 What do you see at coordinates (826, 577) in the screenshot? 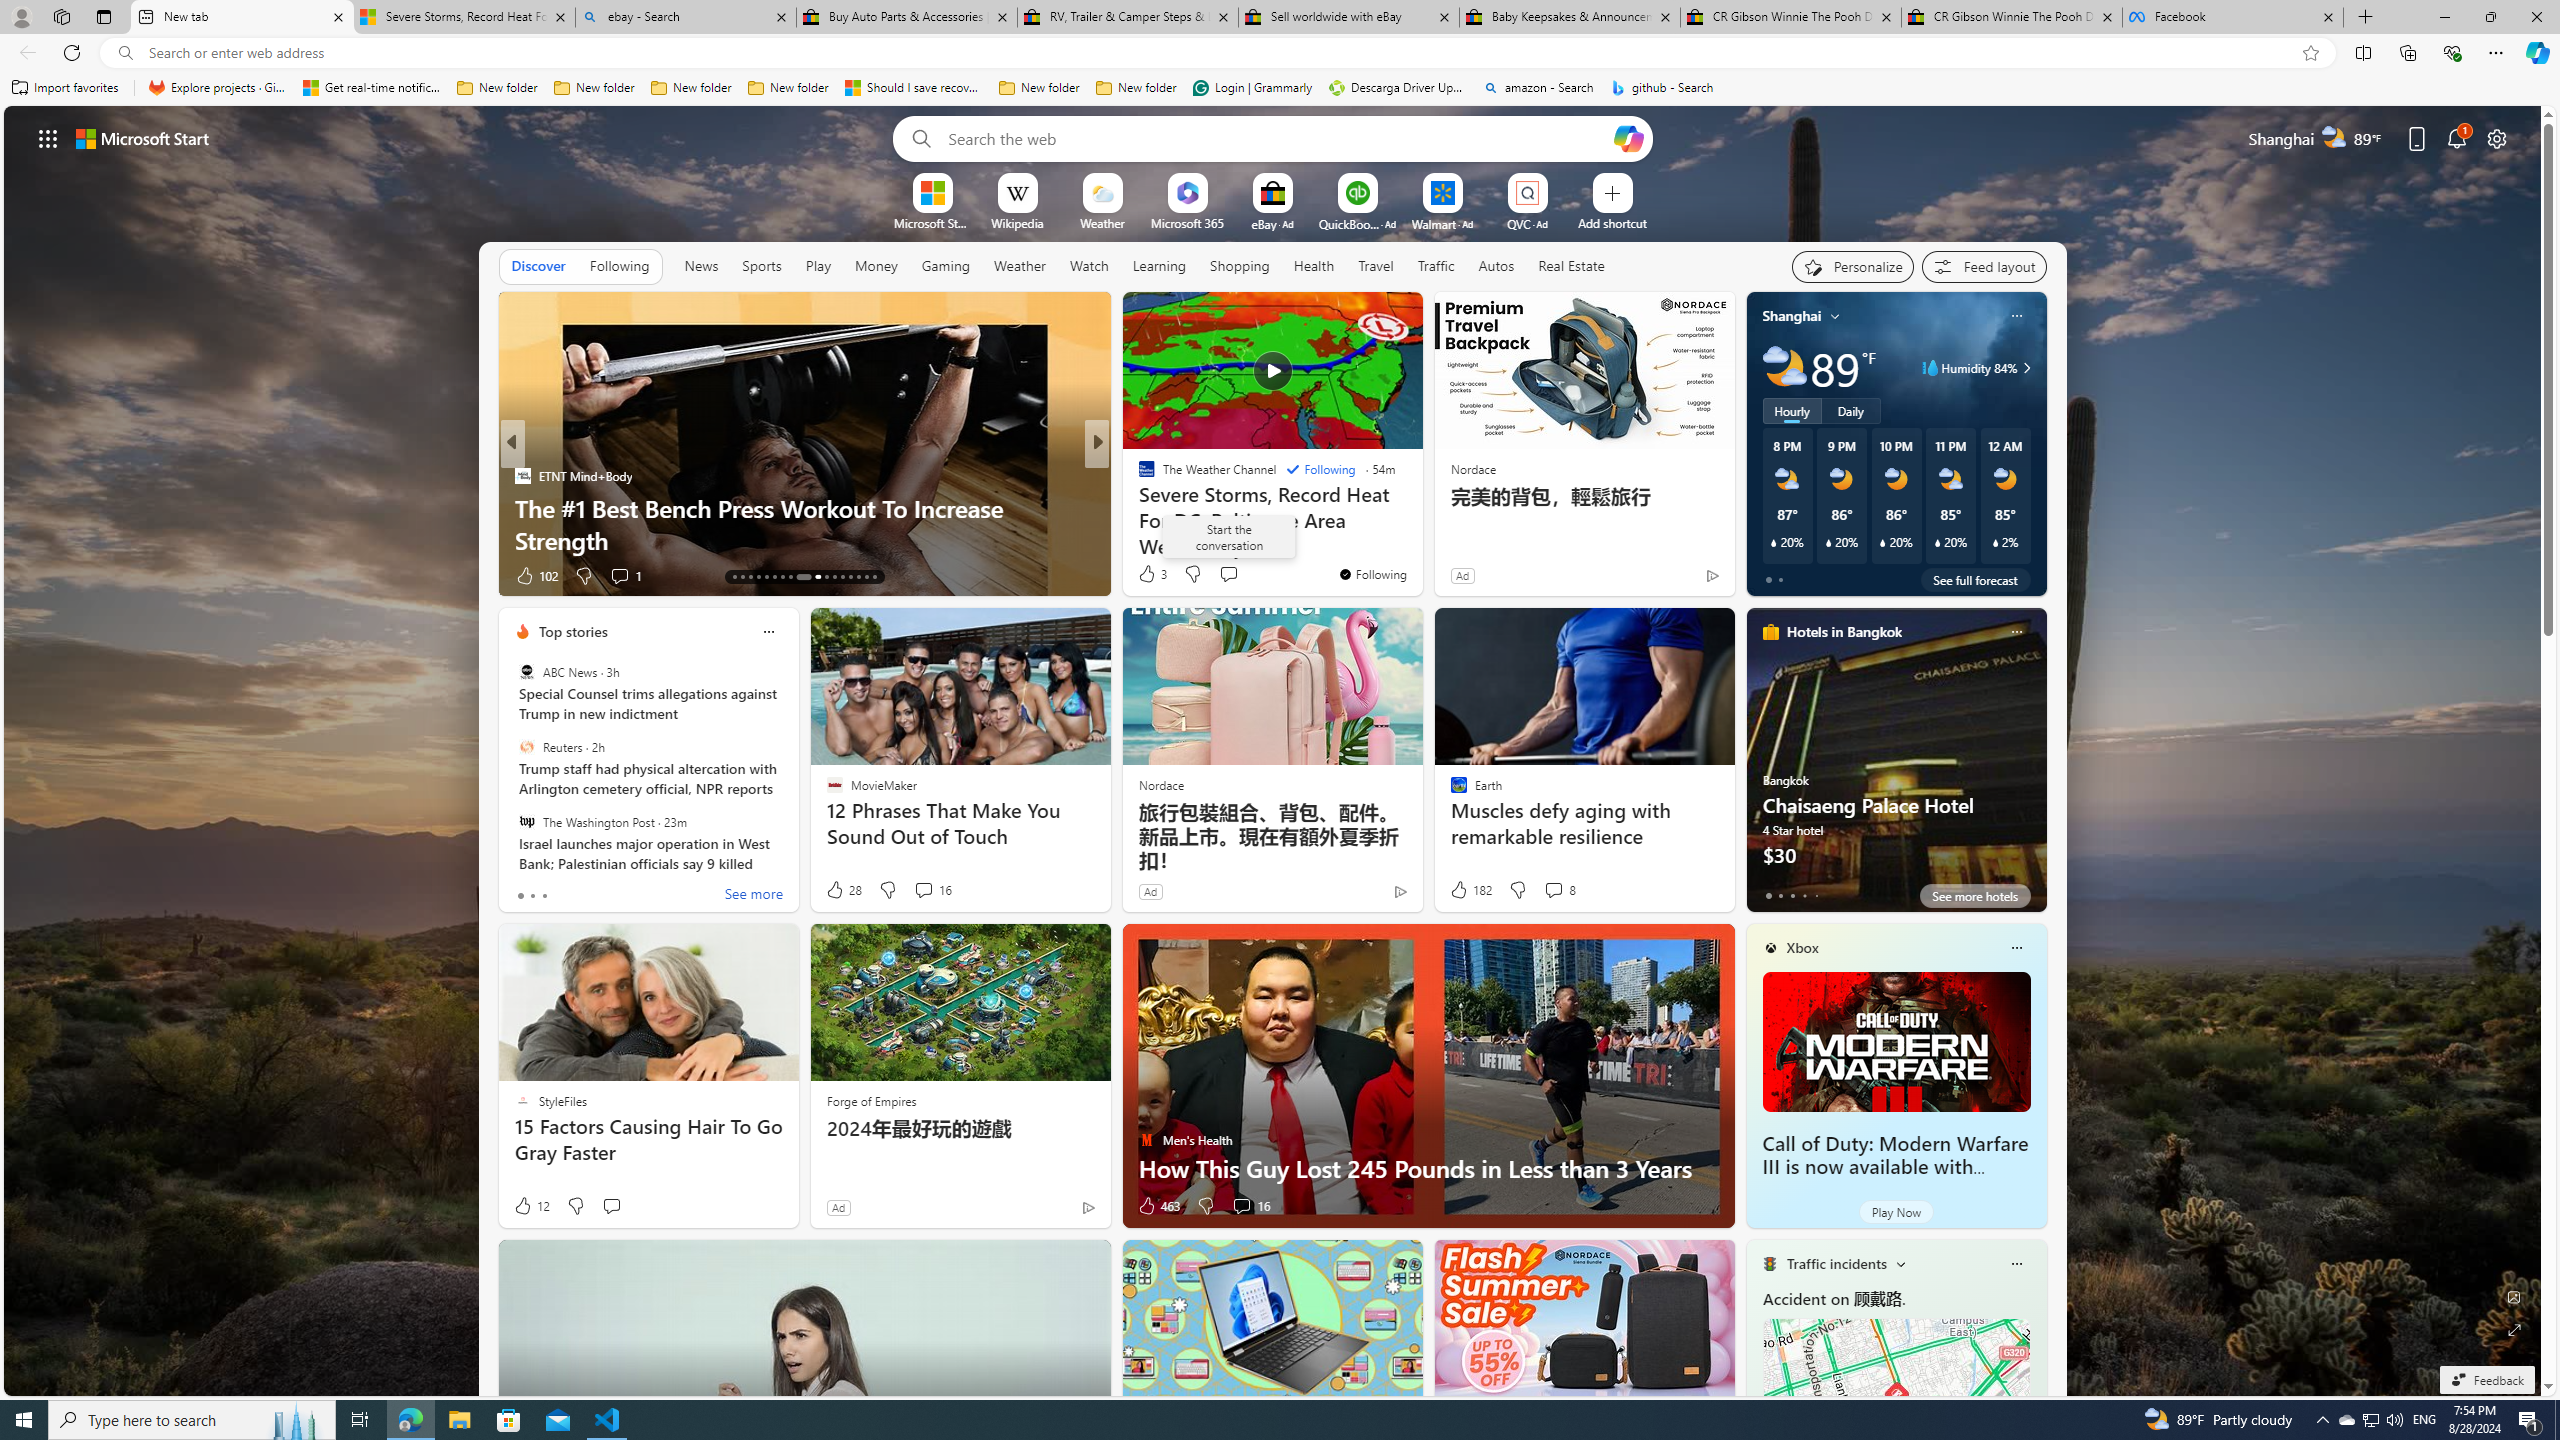
I see `AutomationID: tab-23` at bounding box center [826, 577].